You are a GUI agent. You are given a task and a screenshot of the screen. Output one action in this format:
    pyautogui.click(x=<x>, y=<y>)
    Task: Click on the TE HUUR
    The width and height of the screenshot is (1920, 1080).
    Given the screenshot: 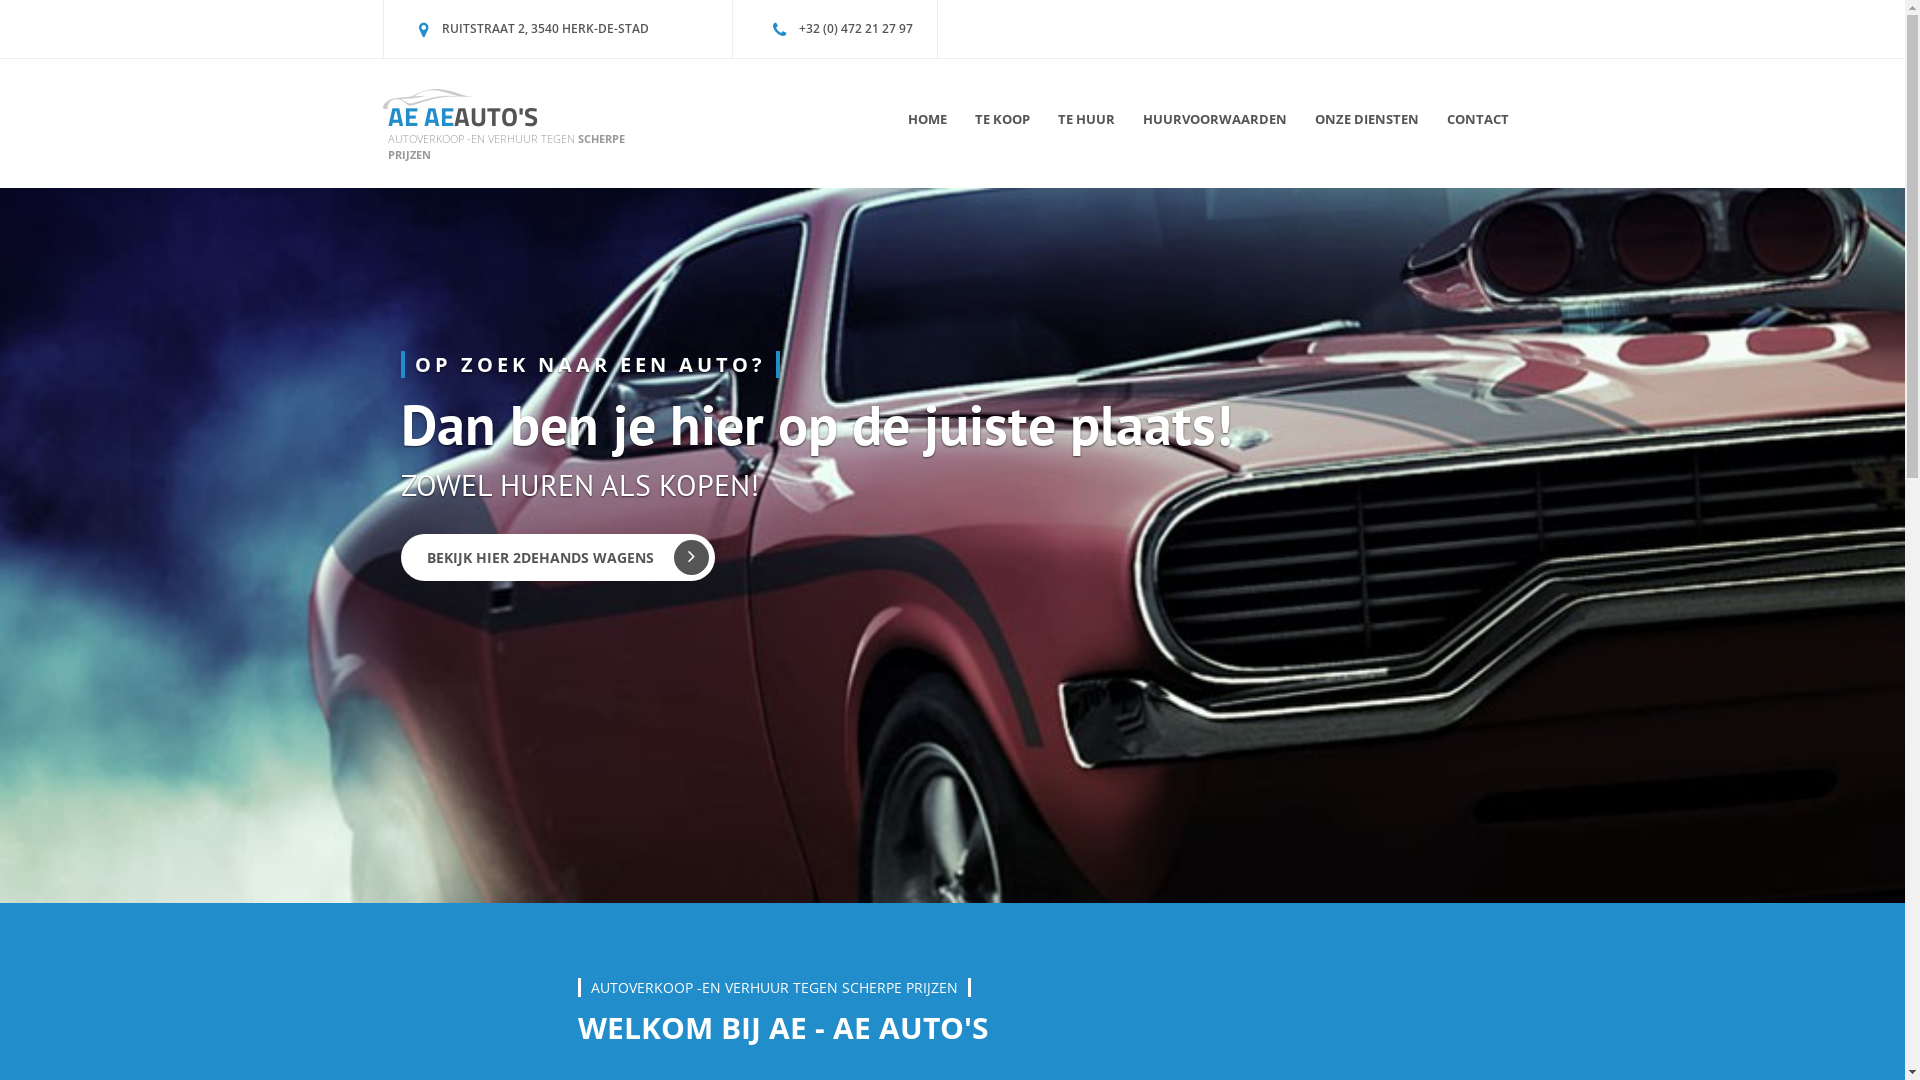 What is the action you would take?
    pyautogui.click(x=1086, y=126)
    